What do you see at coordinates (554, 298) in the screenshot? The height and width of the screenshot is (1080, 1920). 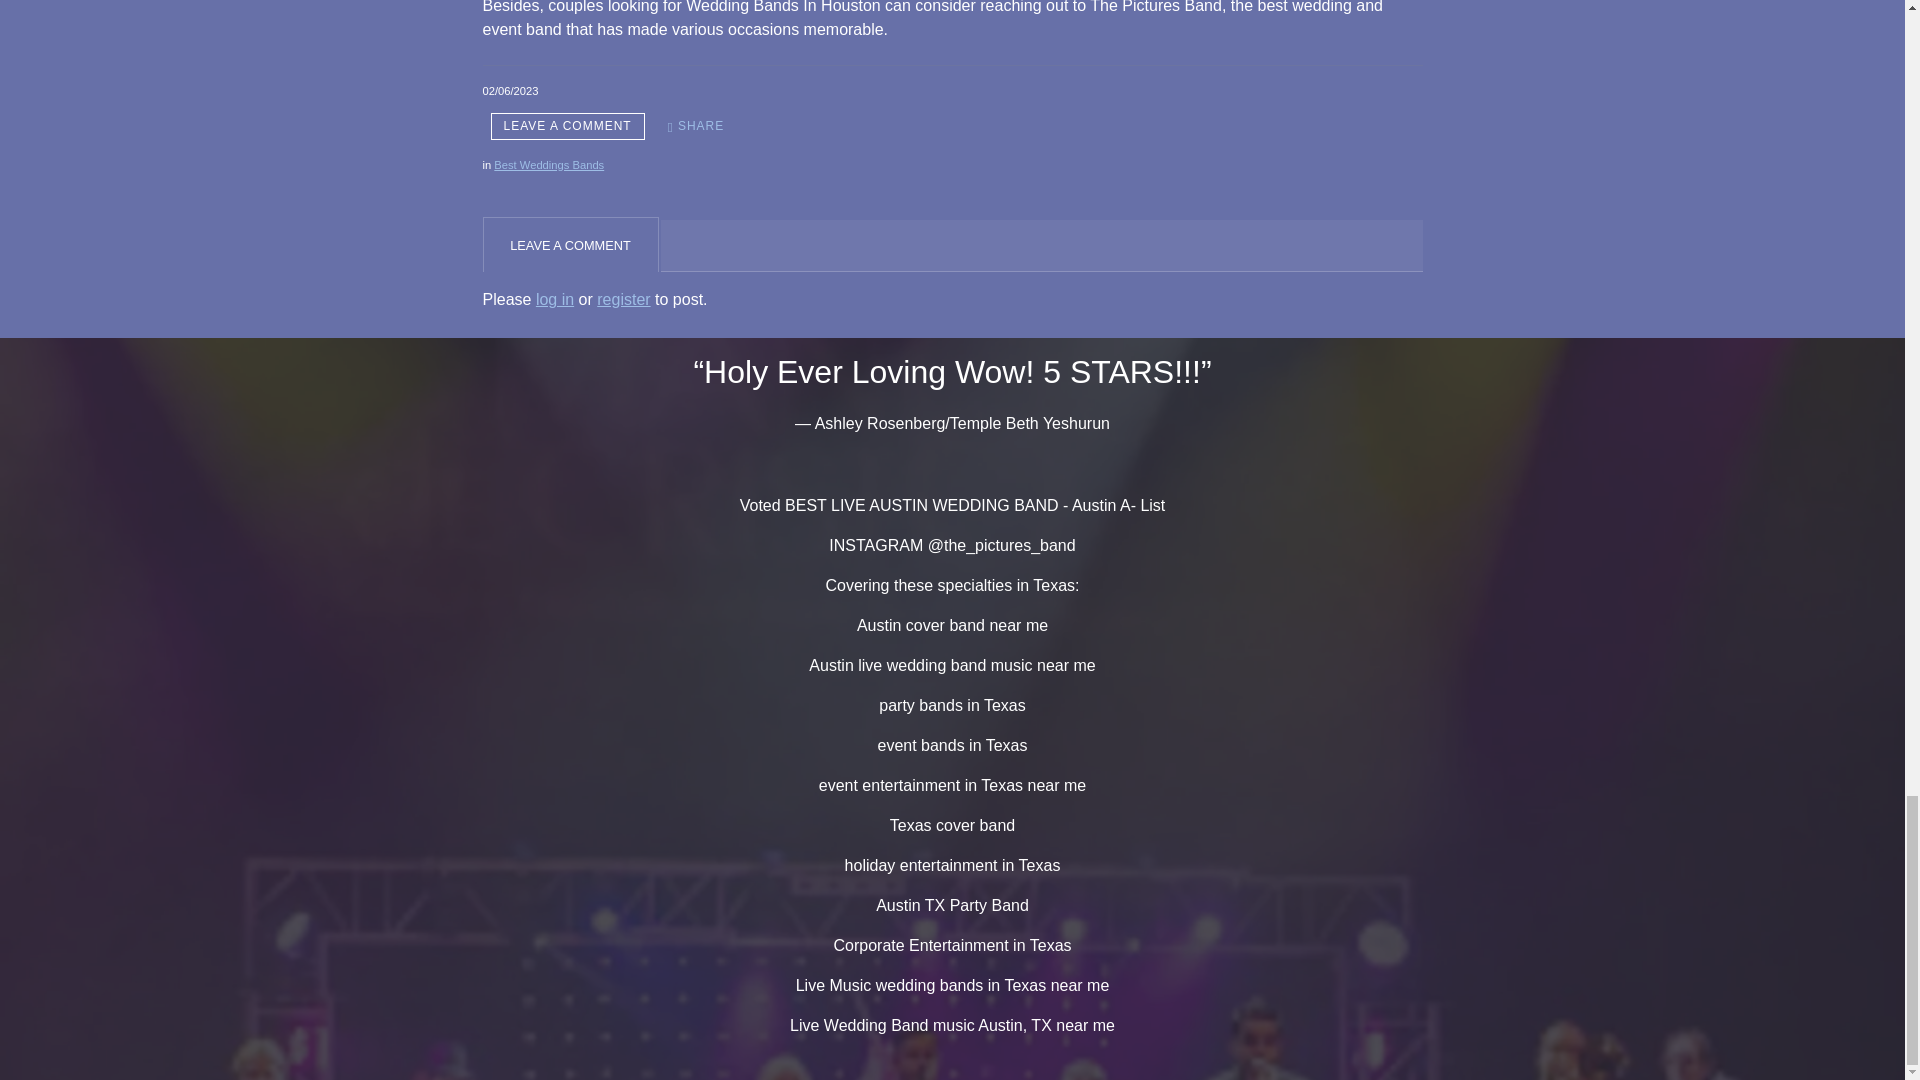 I see `log in` at bounding box center [554, 298].